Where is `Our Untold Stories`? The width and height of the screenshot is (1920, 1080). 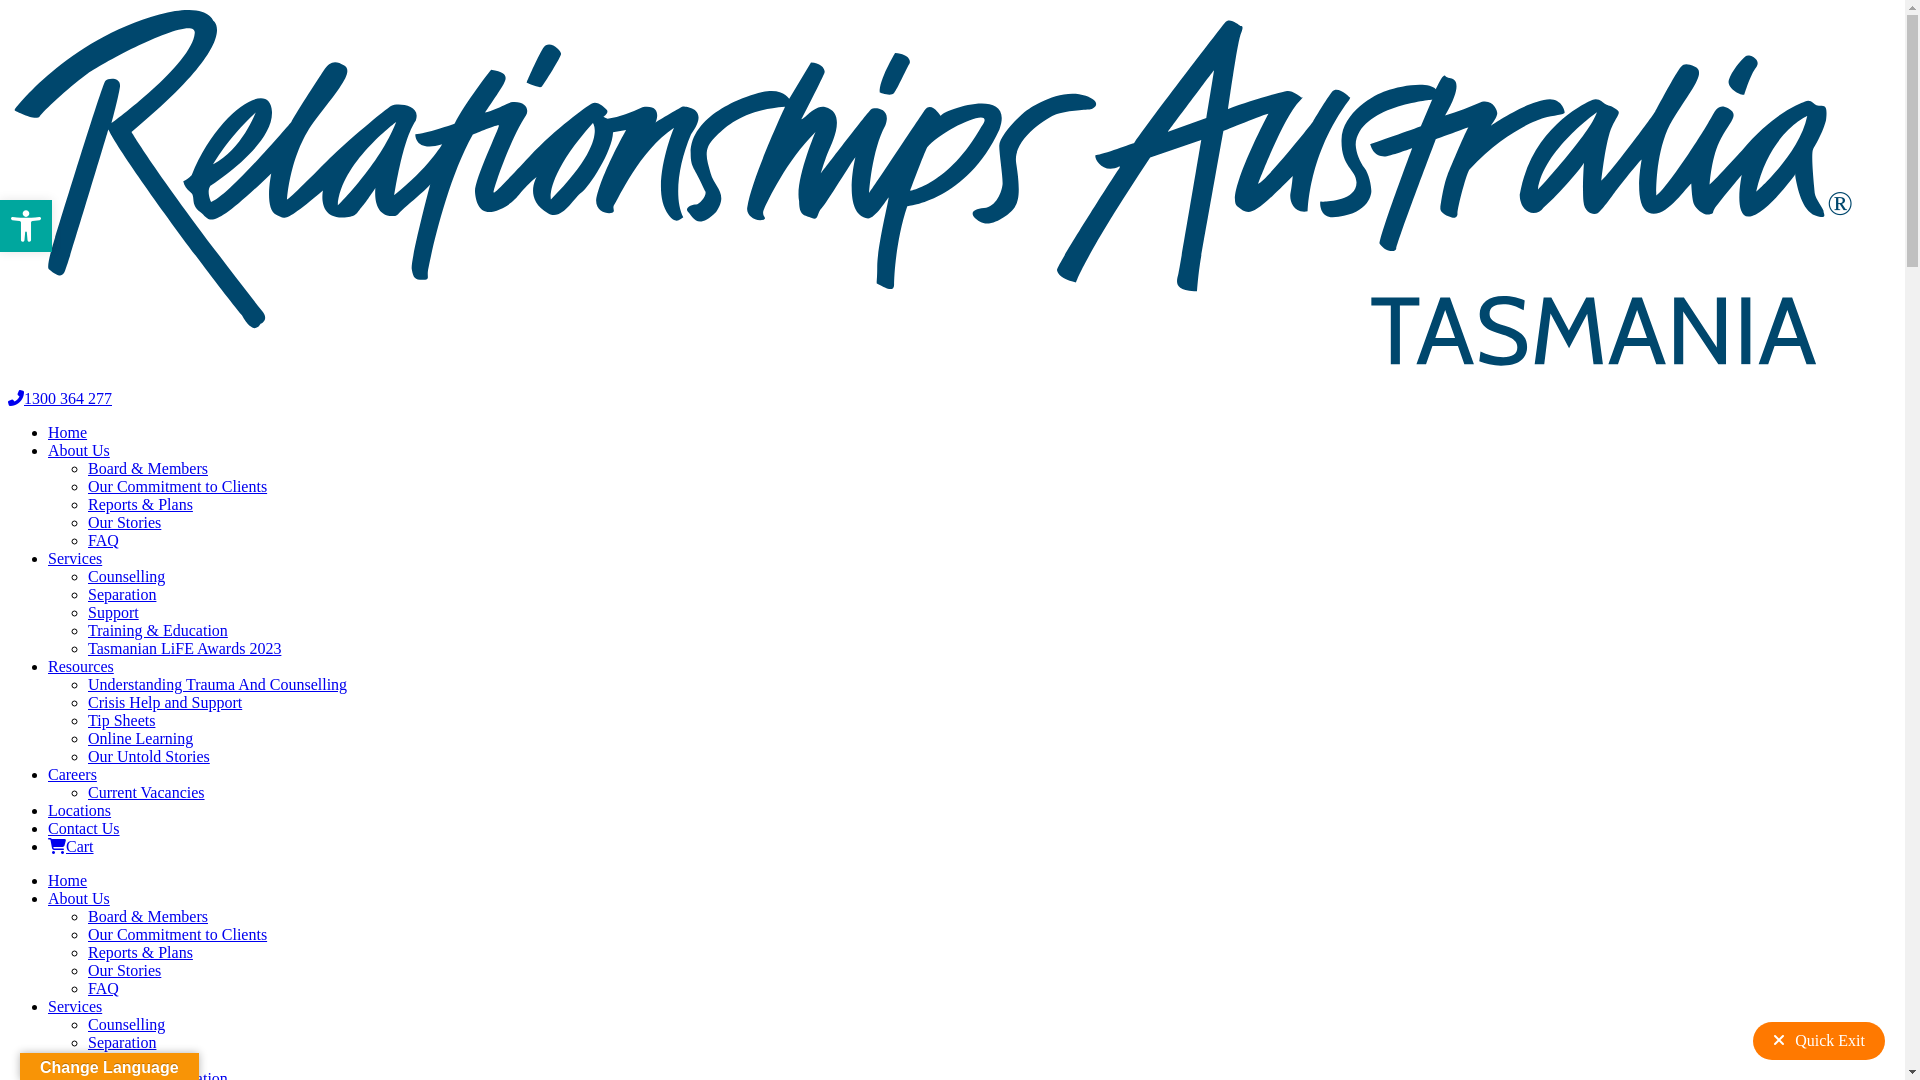
Our Untold Stories is located at coordinates (149, 756).